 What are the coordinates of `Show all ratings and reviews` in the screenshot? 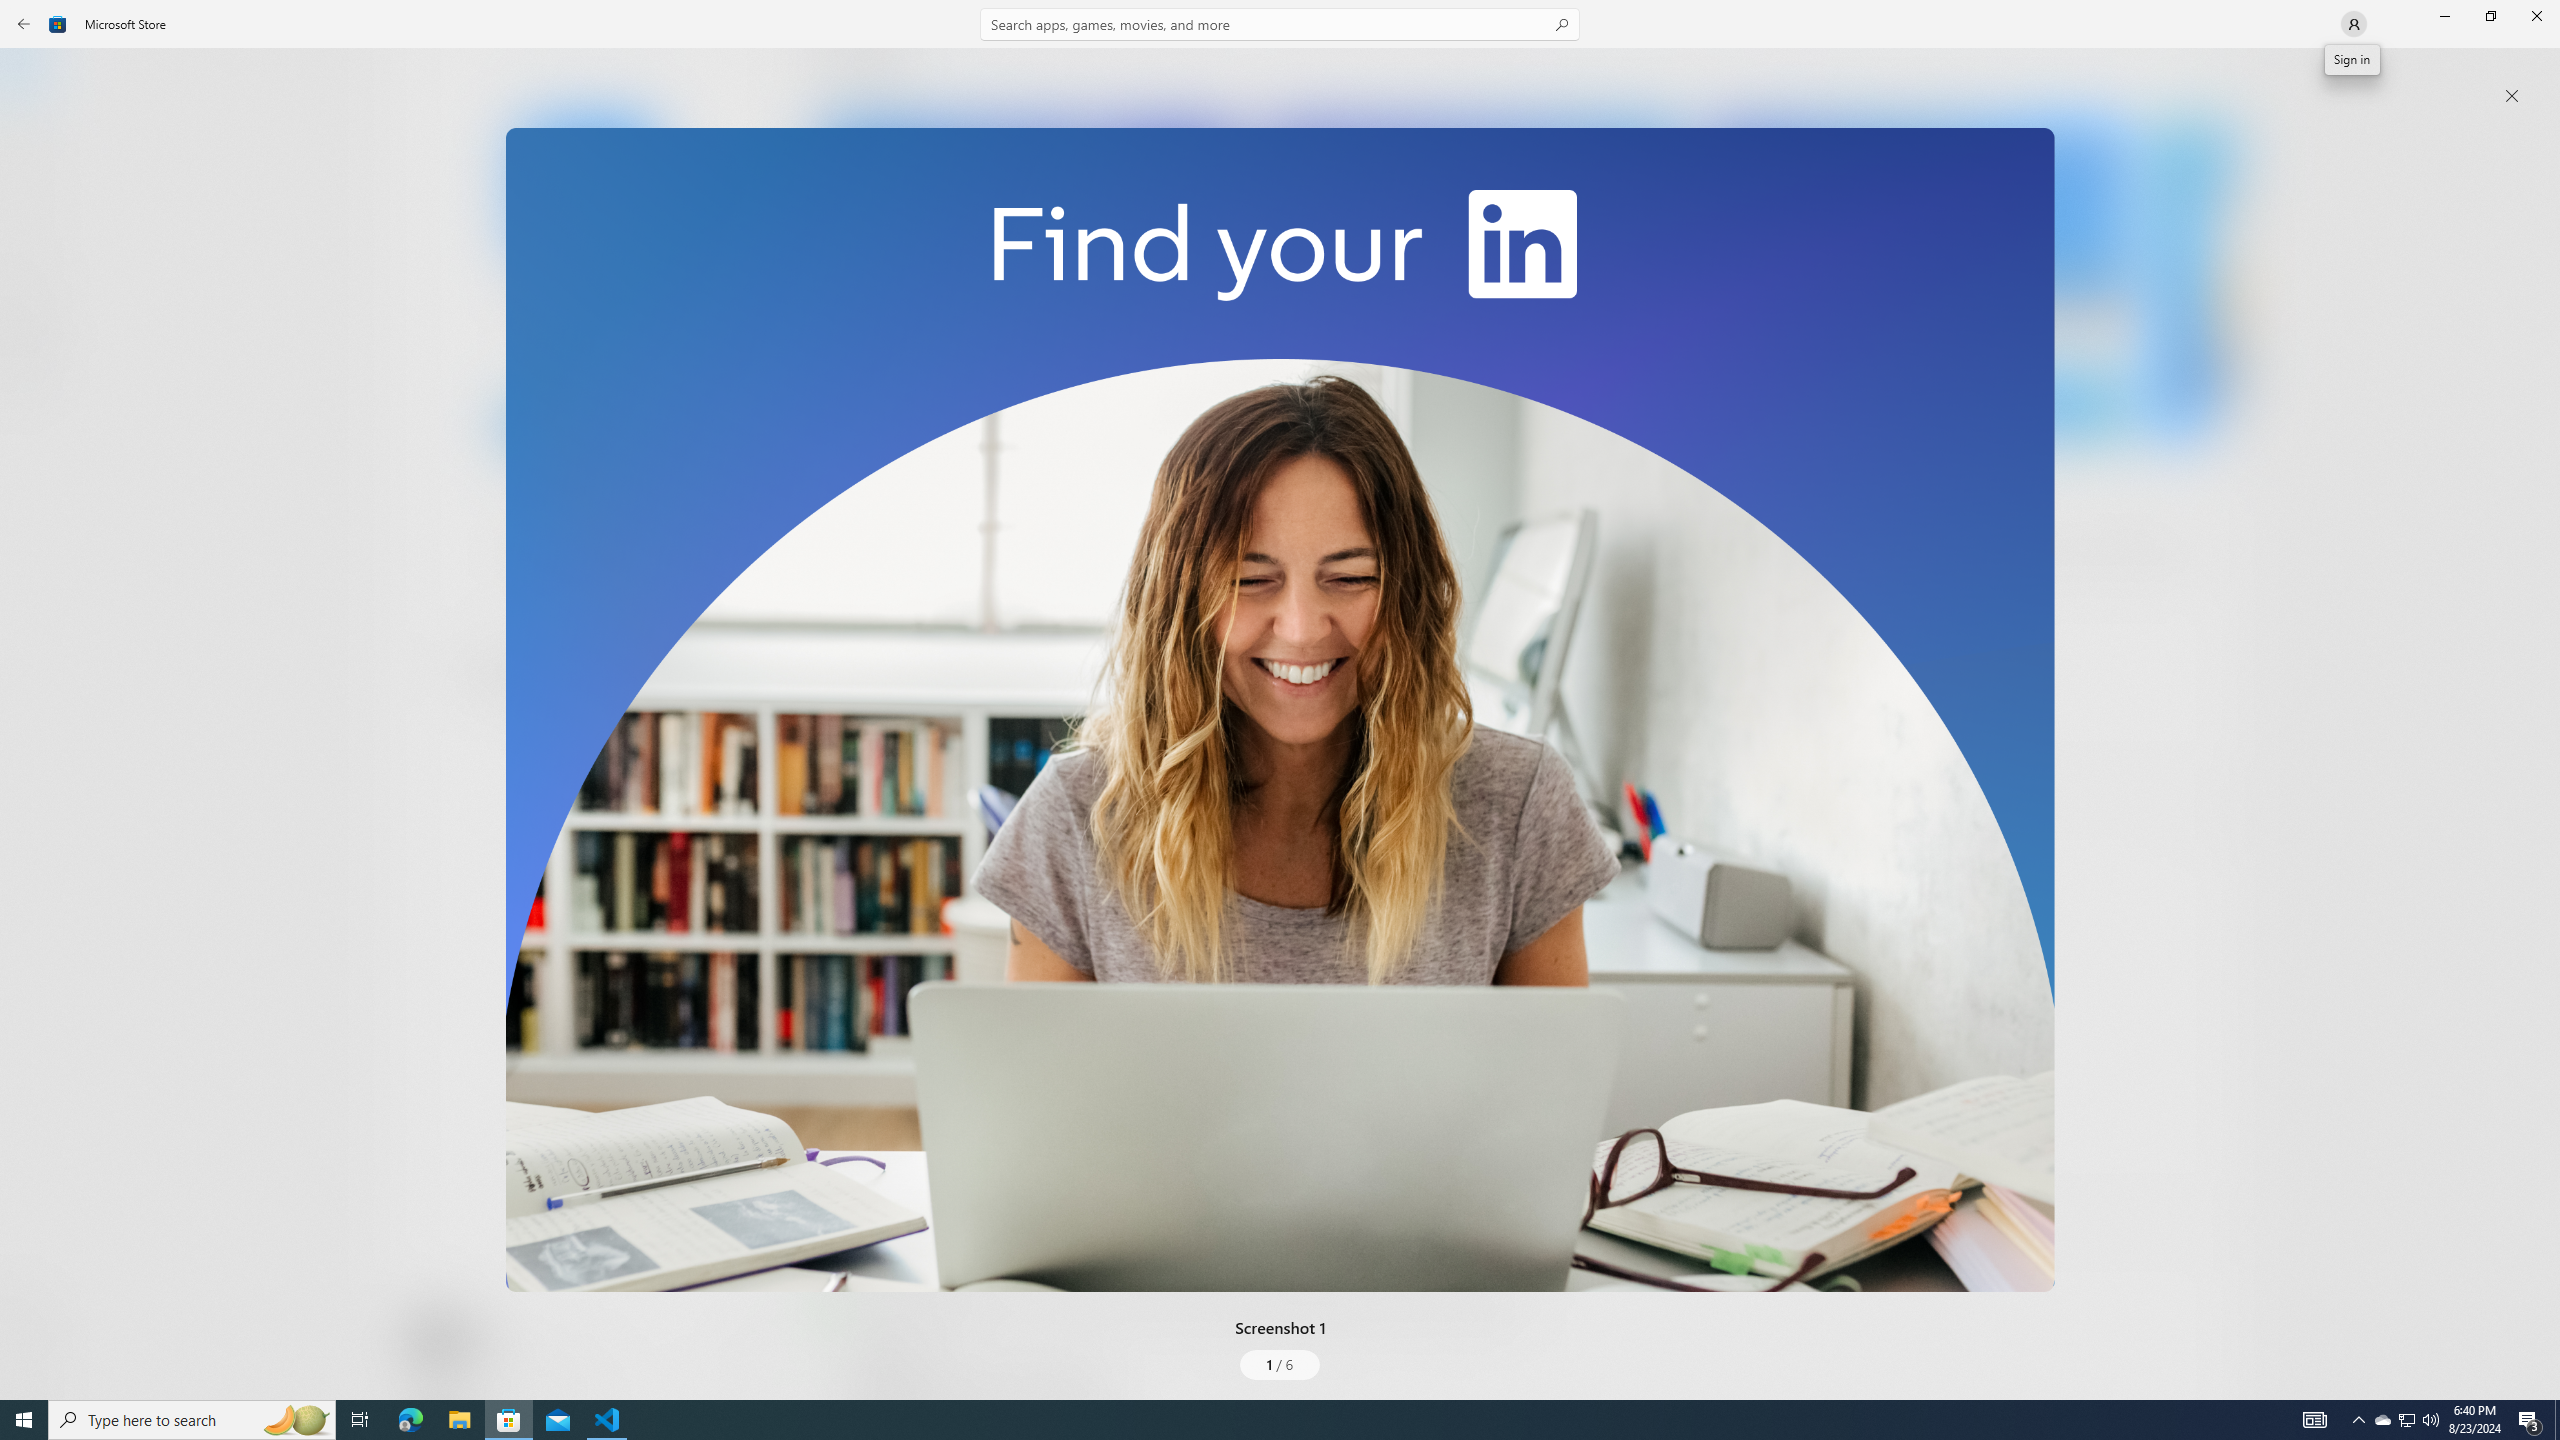 It's located at (2205, 818).